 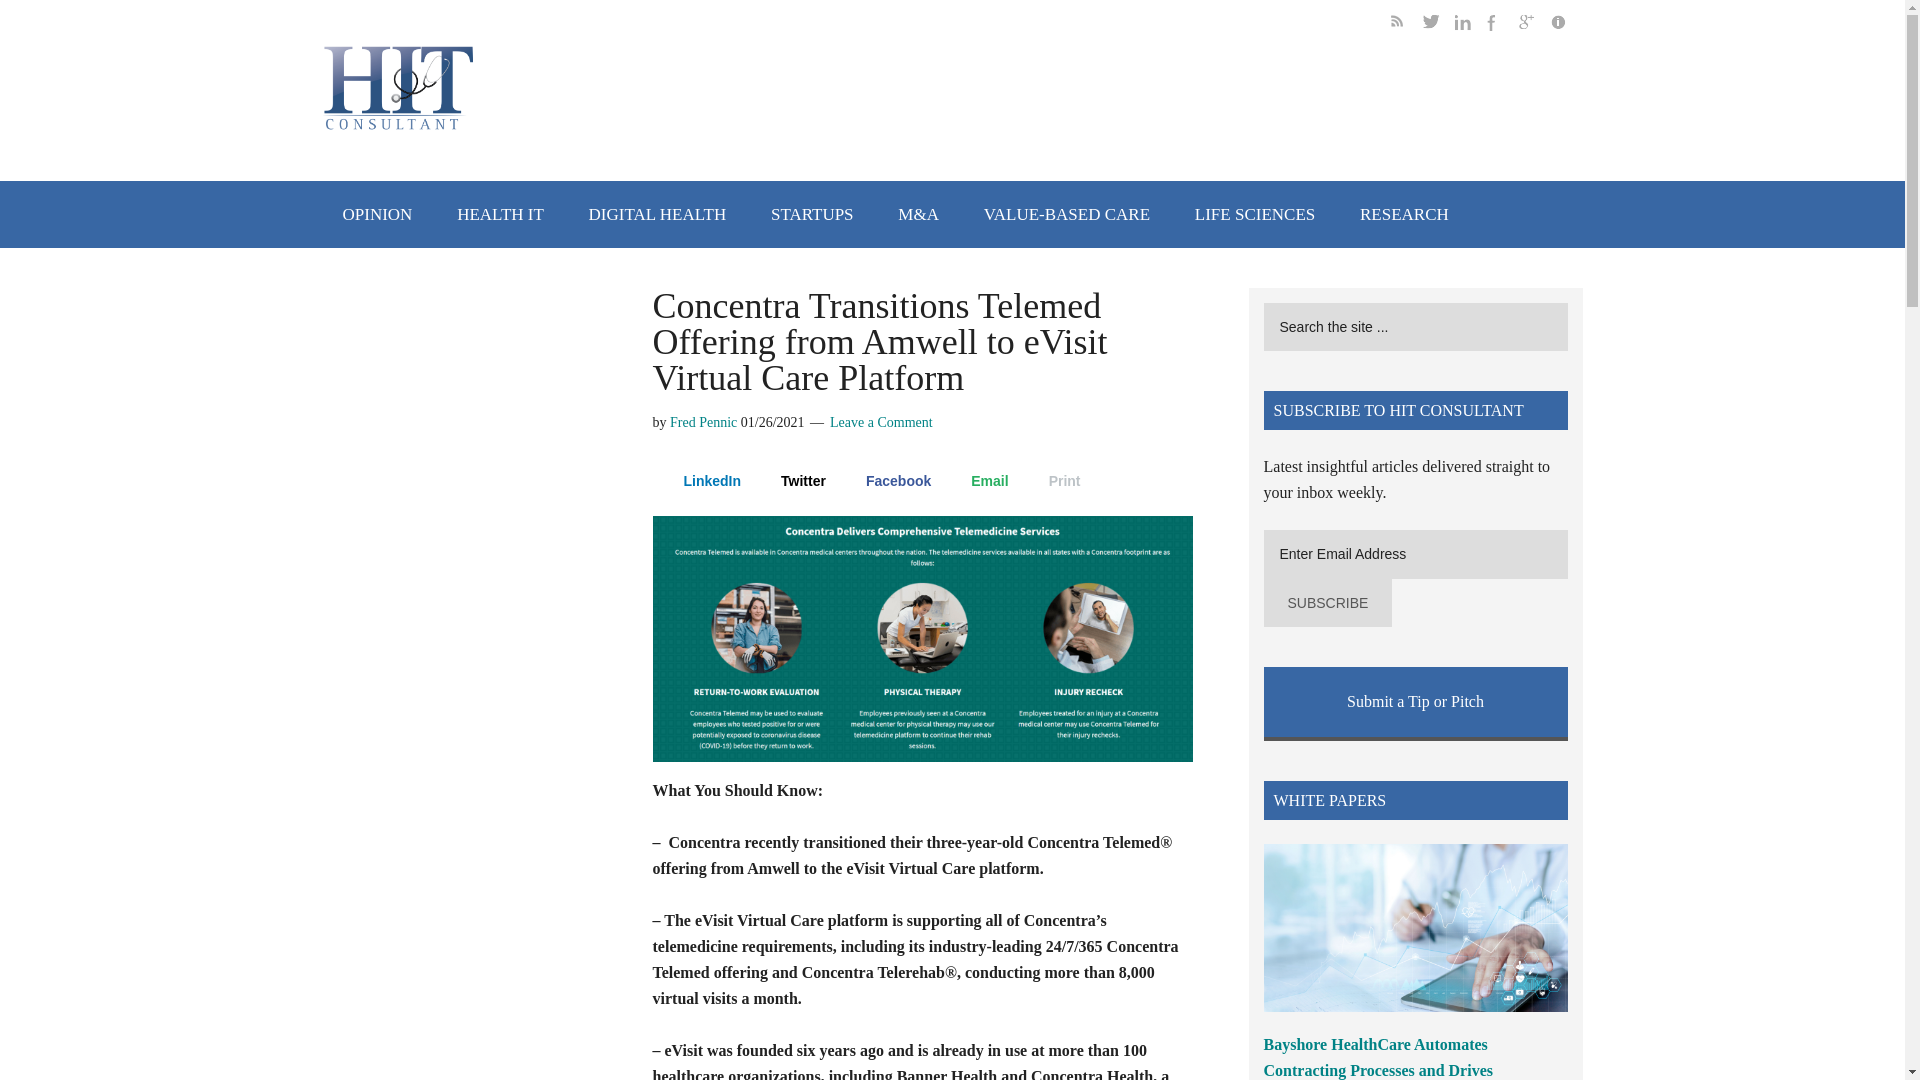 What do you see at coordinates (881, 422) in the screenshot?
I see `Leave a Comment` at bounding box center [881, 422].